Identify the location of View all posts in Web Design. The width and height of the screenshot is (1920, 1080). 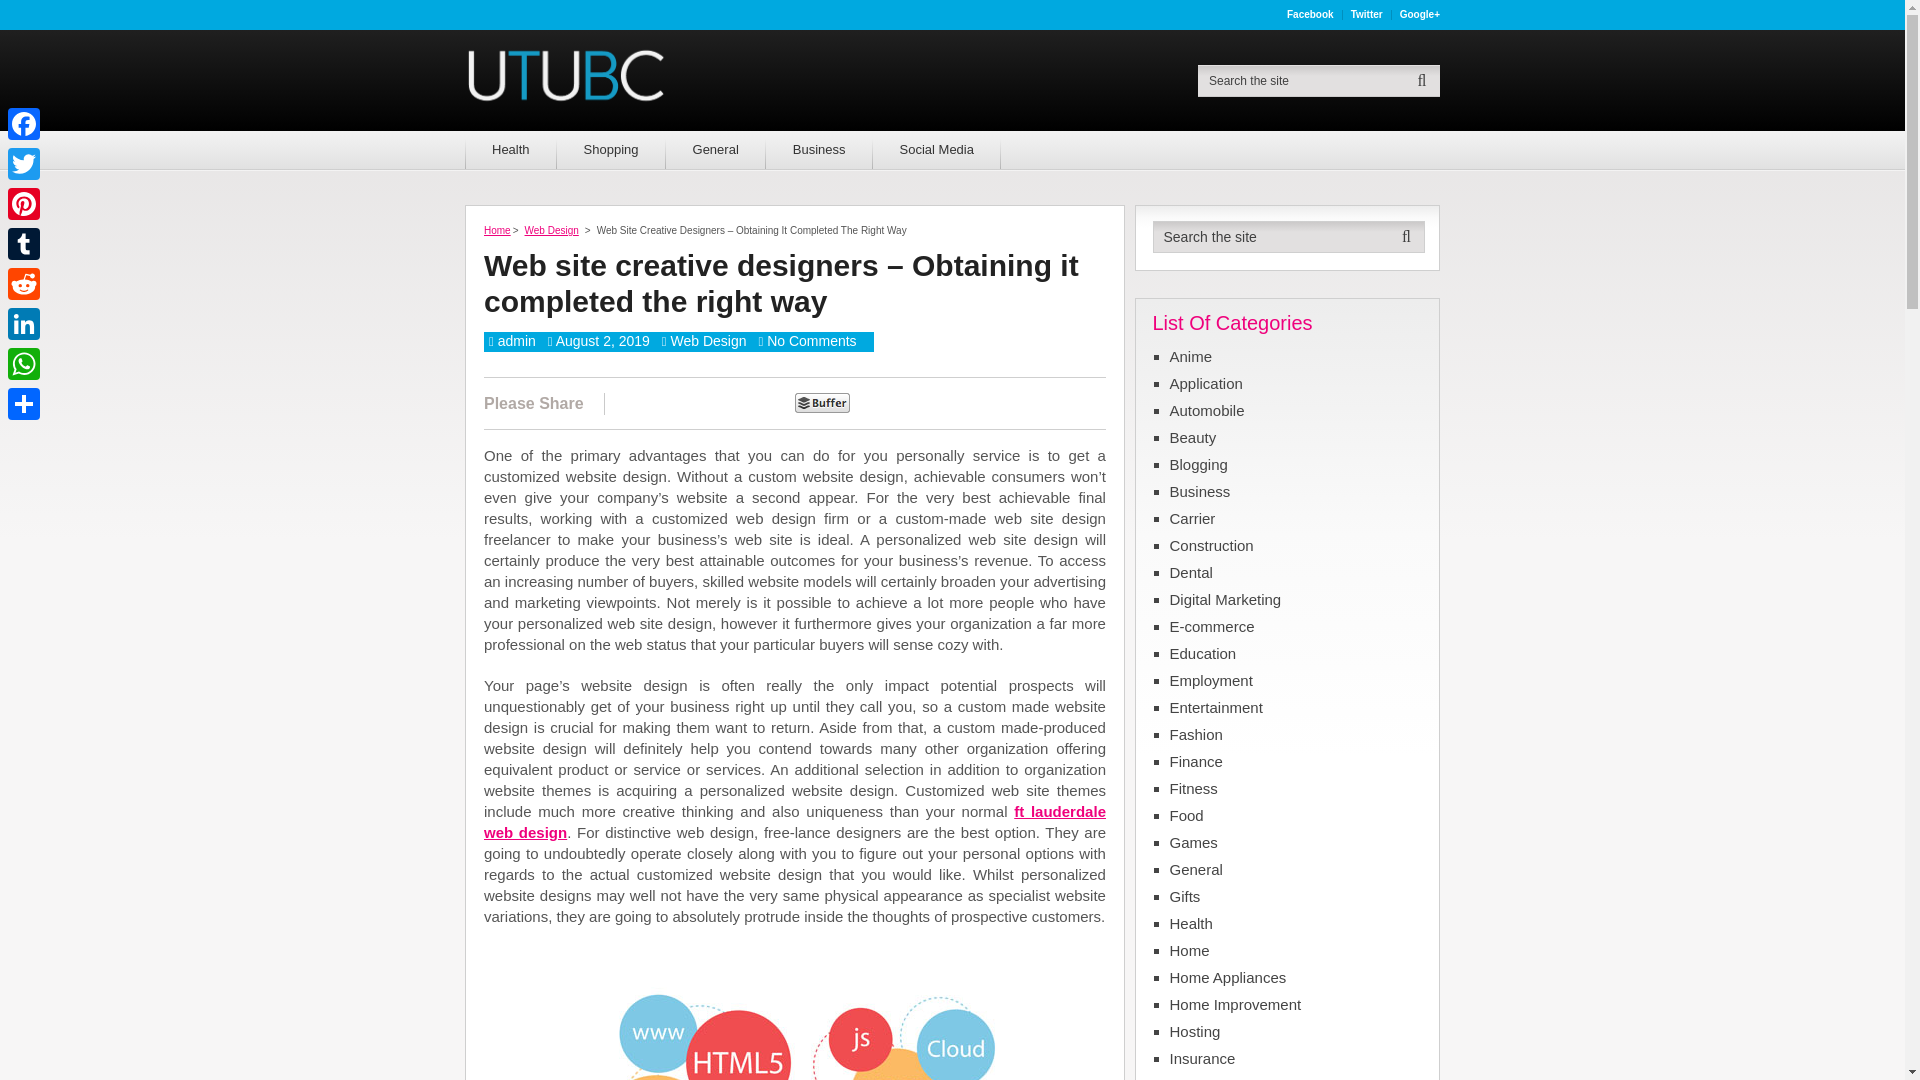
(708, 340).